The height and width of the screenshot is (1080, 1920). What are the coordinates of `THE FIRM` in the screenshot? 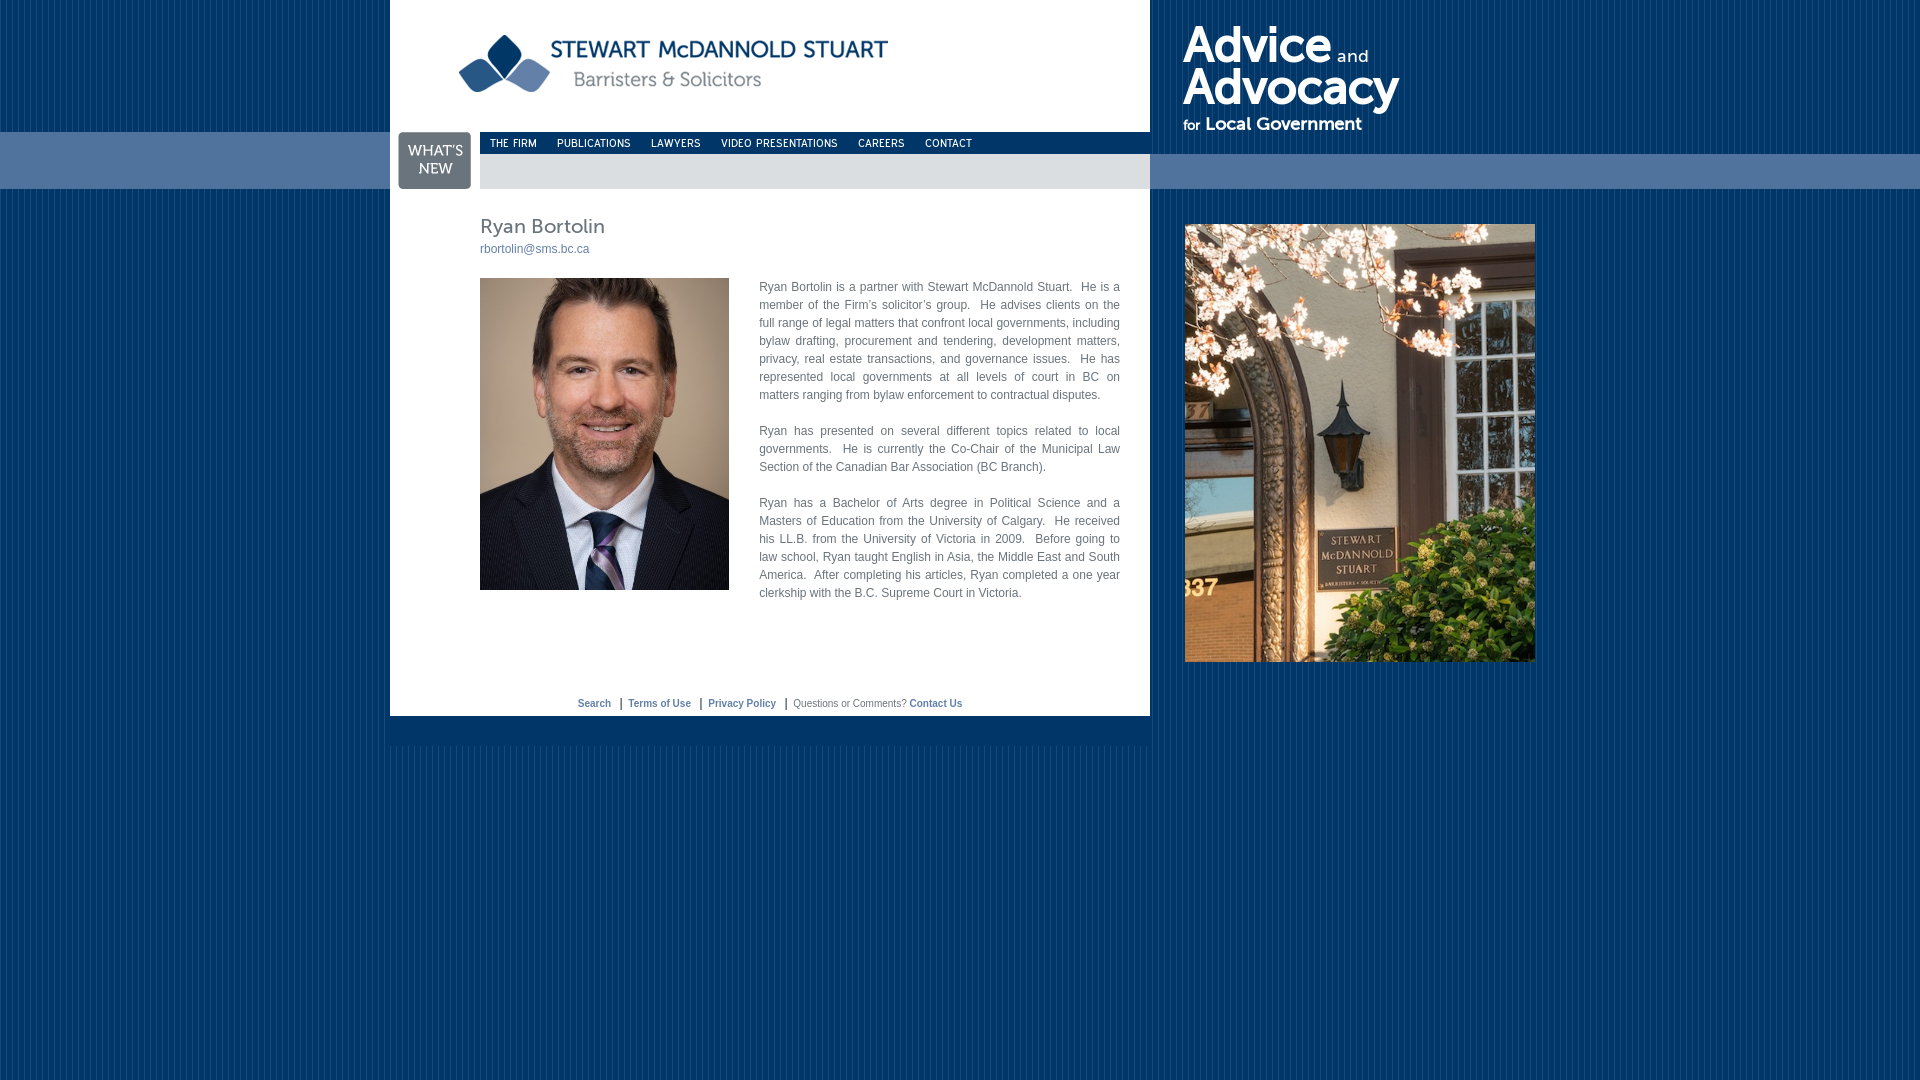 It's located at (514, 143).